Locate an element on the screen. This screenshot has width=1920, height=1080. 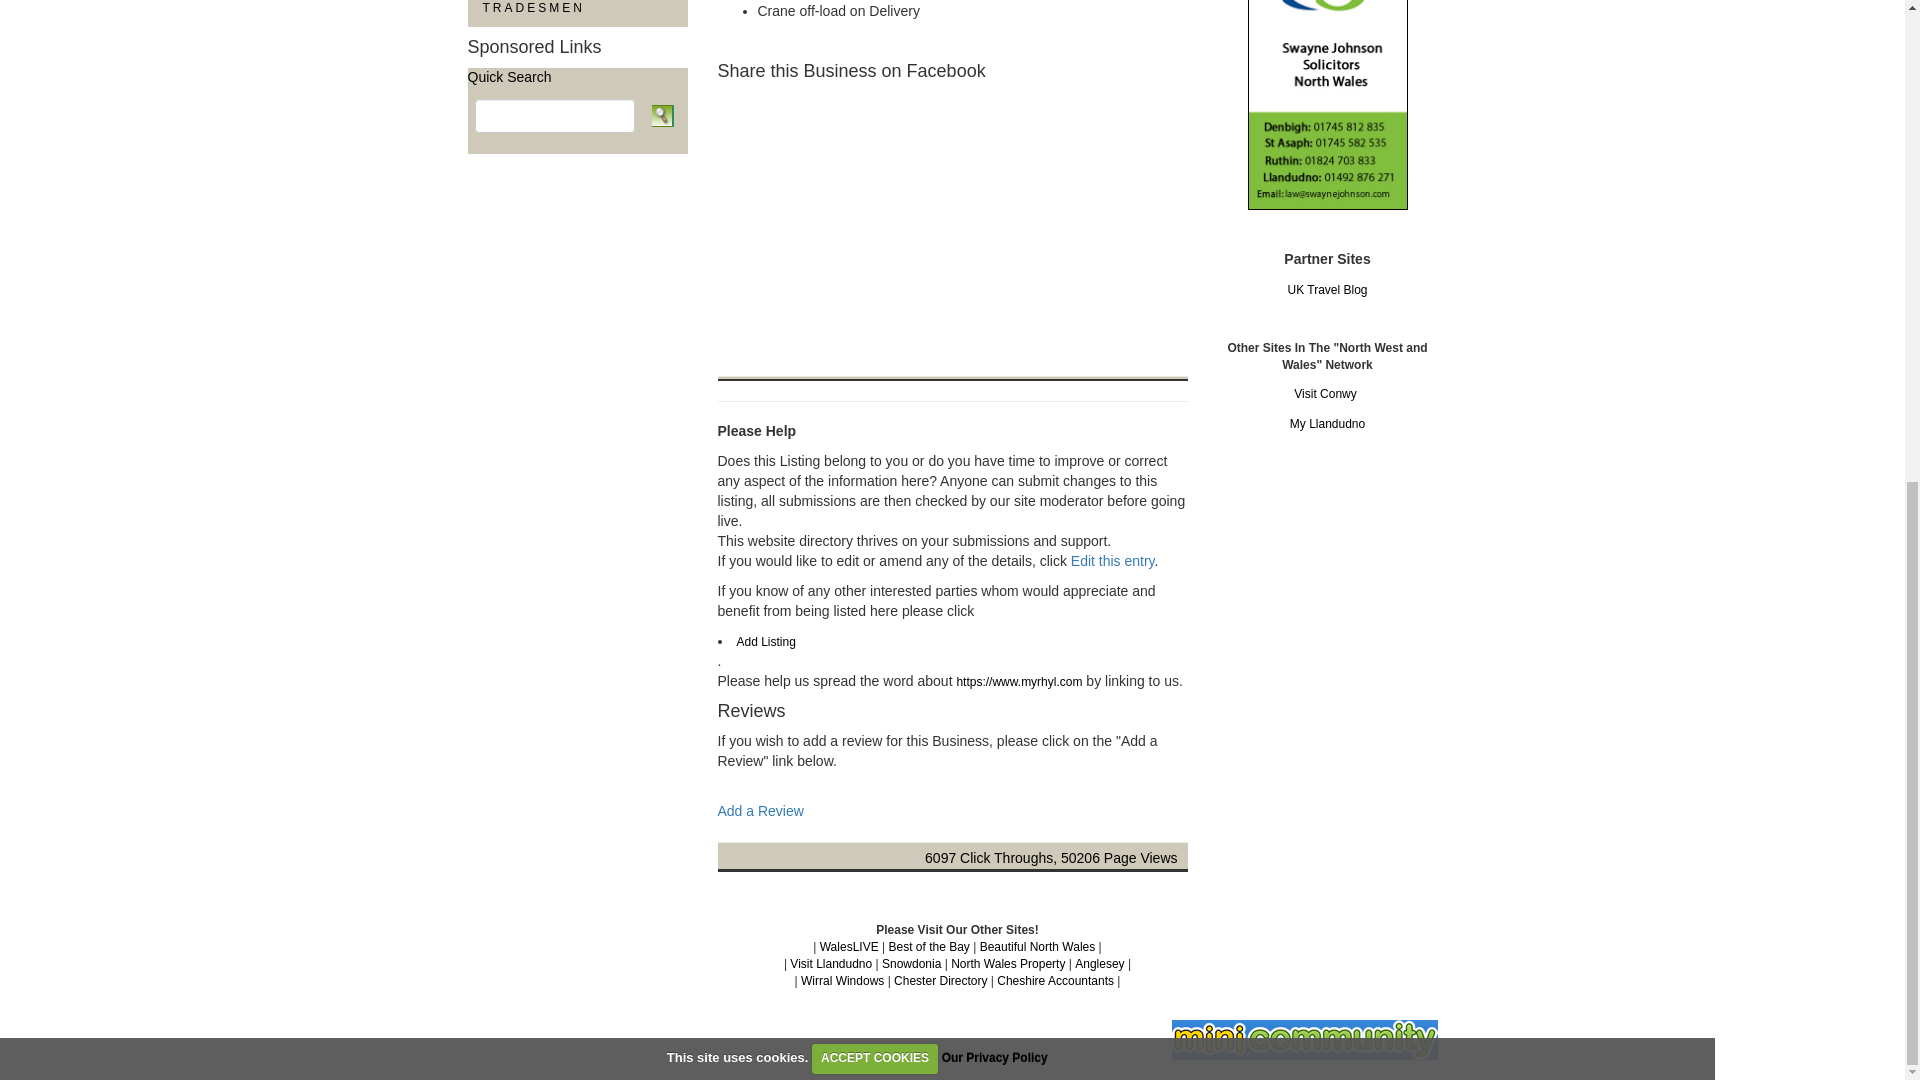
ACCEPT COOKIES is located at coordinates (875, 194).